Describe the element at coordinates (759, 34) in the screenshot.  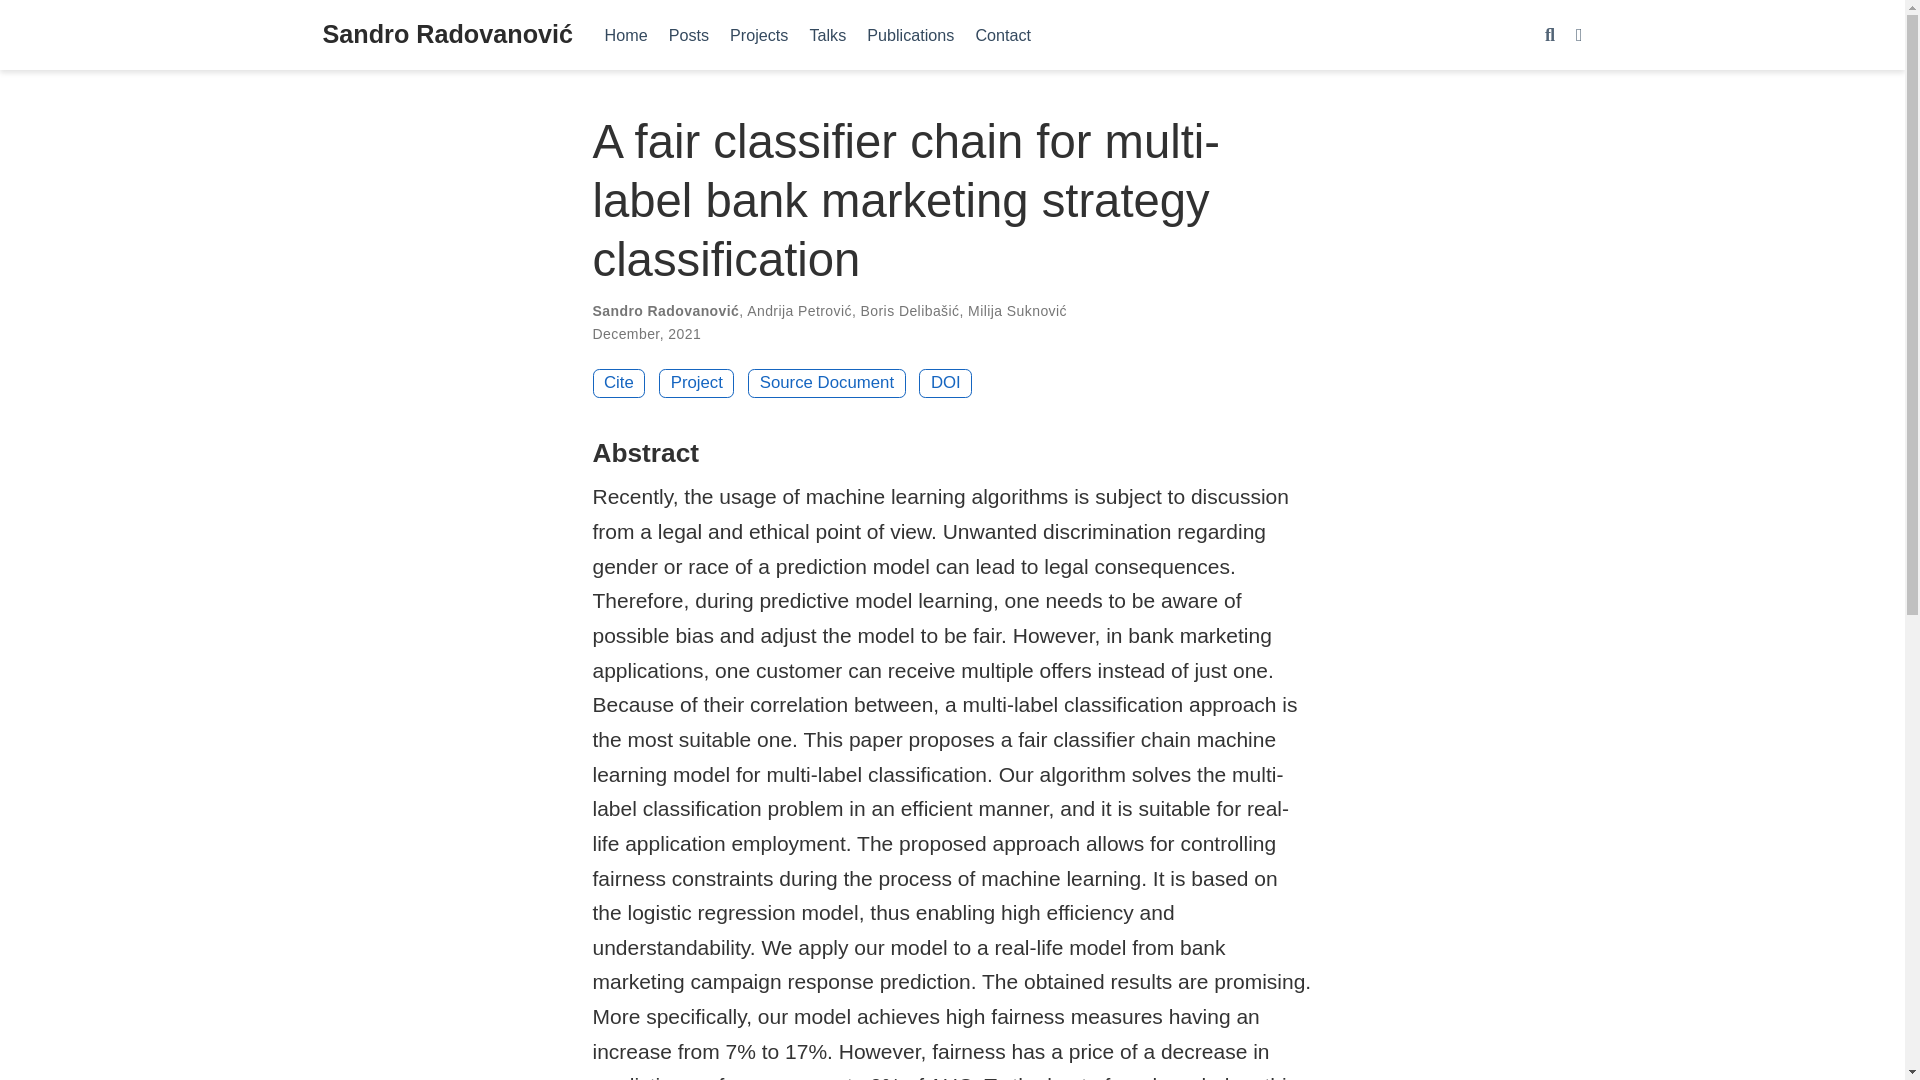
I see `Projects` at that location.